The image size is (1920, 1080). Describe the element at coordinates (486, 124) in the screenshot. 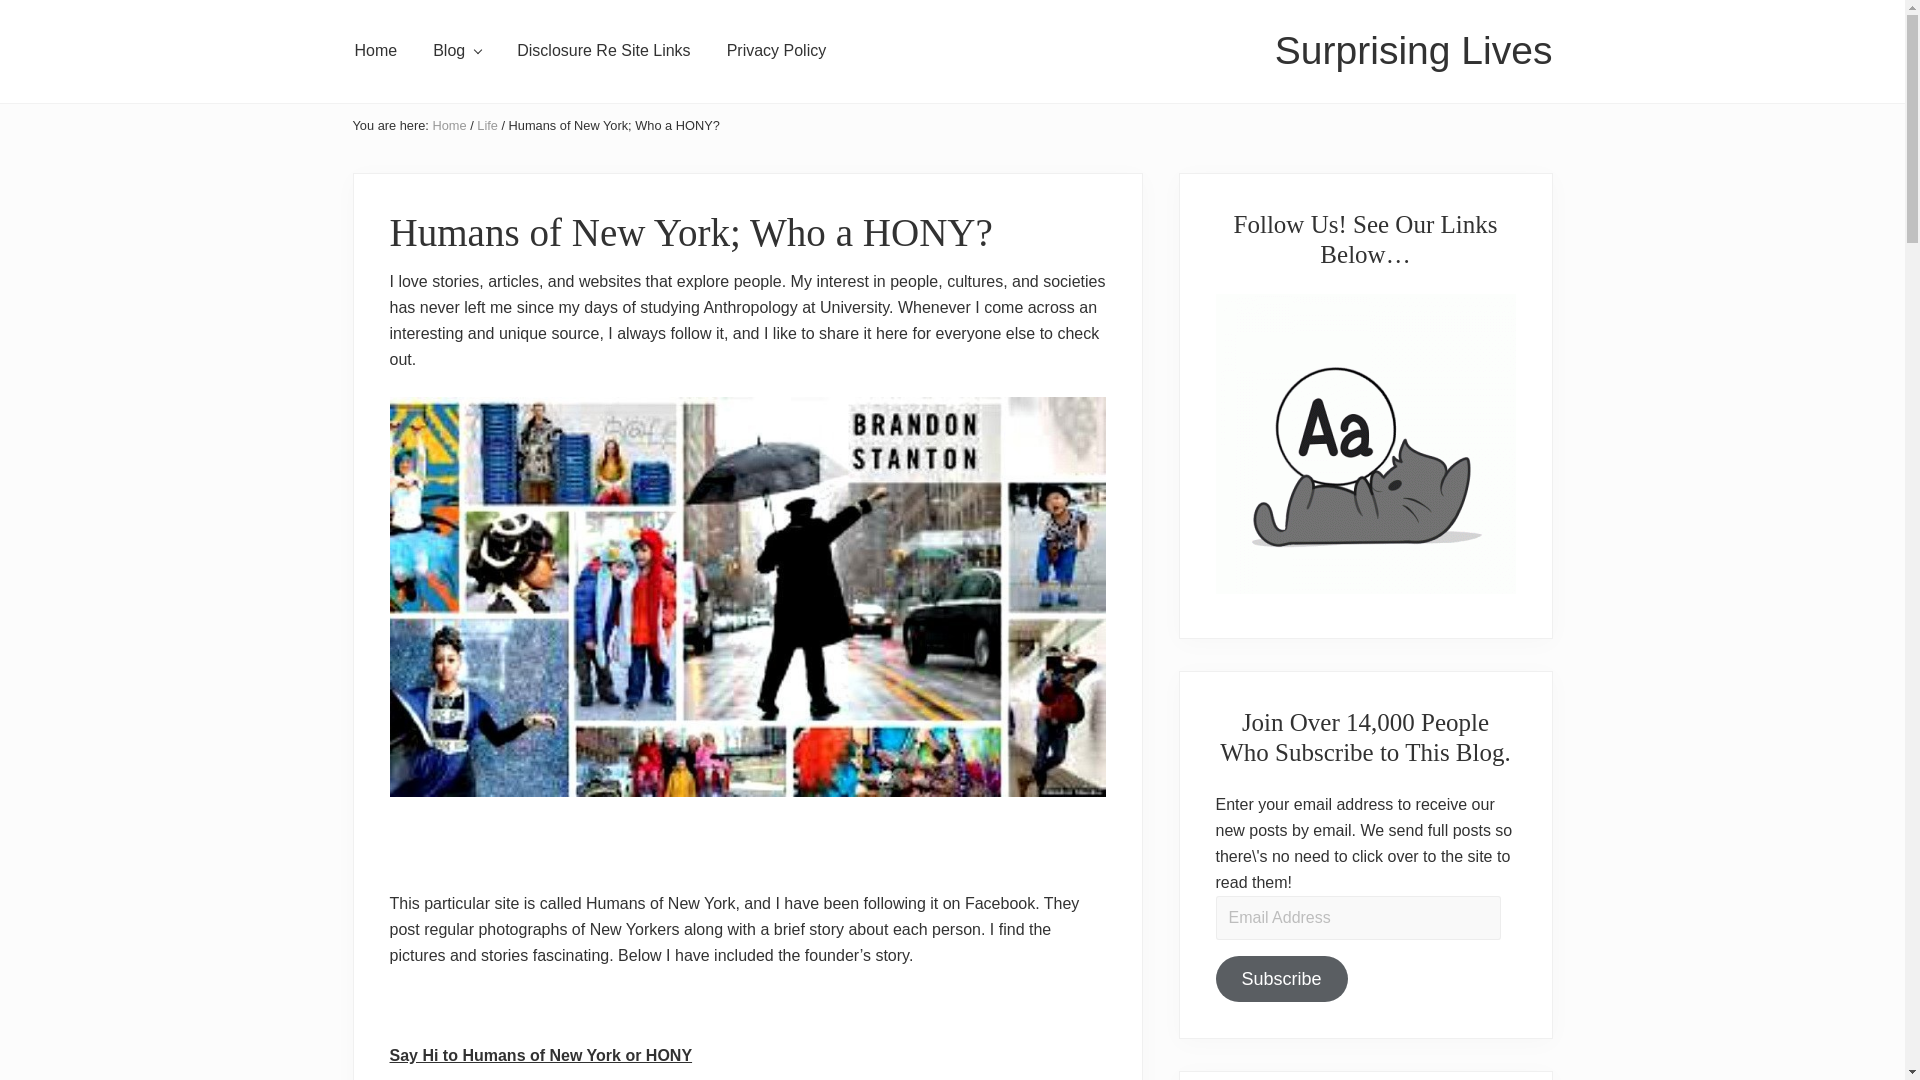

I see `Life` at that location.